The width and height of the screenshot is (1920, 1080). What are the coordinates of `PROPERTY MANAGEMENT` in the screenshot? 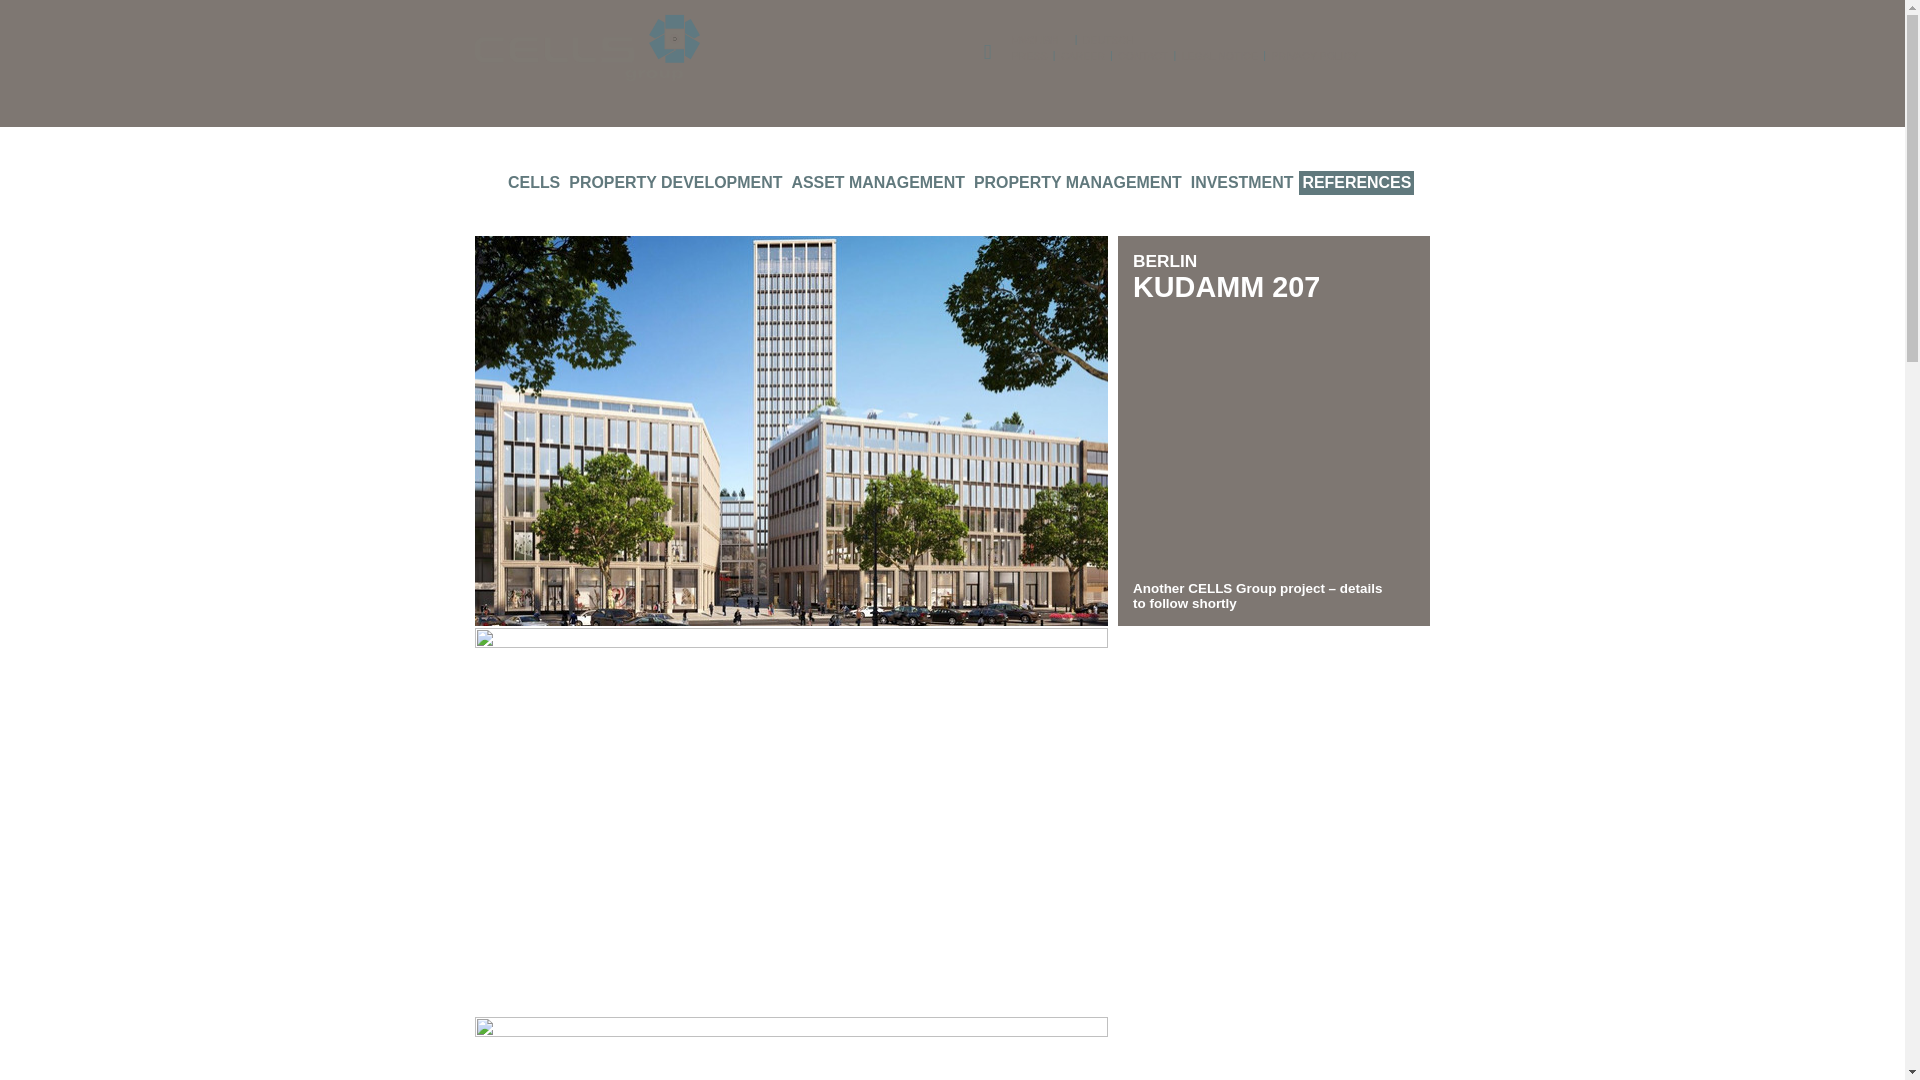 It's located at (1078, 182).